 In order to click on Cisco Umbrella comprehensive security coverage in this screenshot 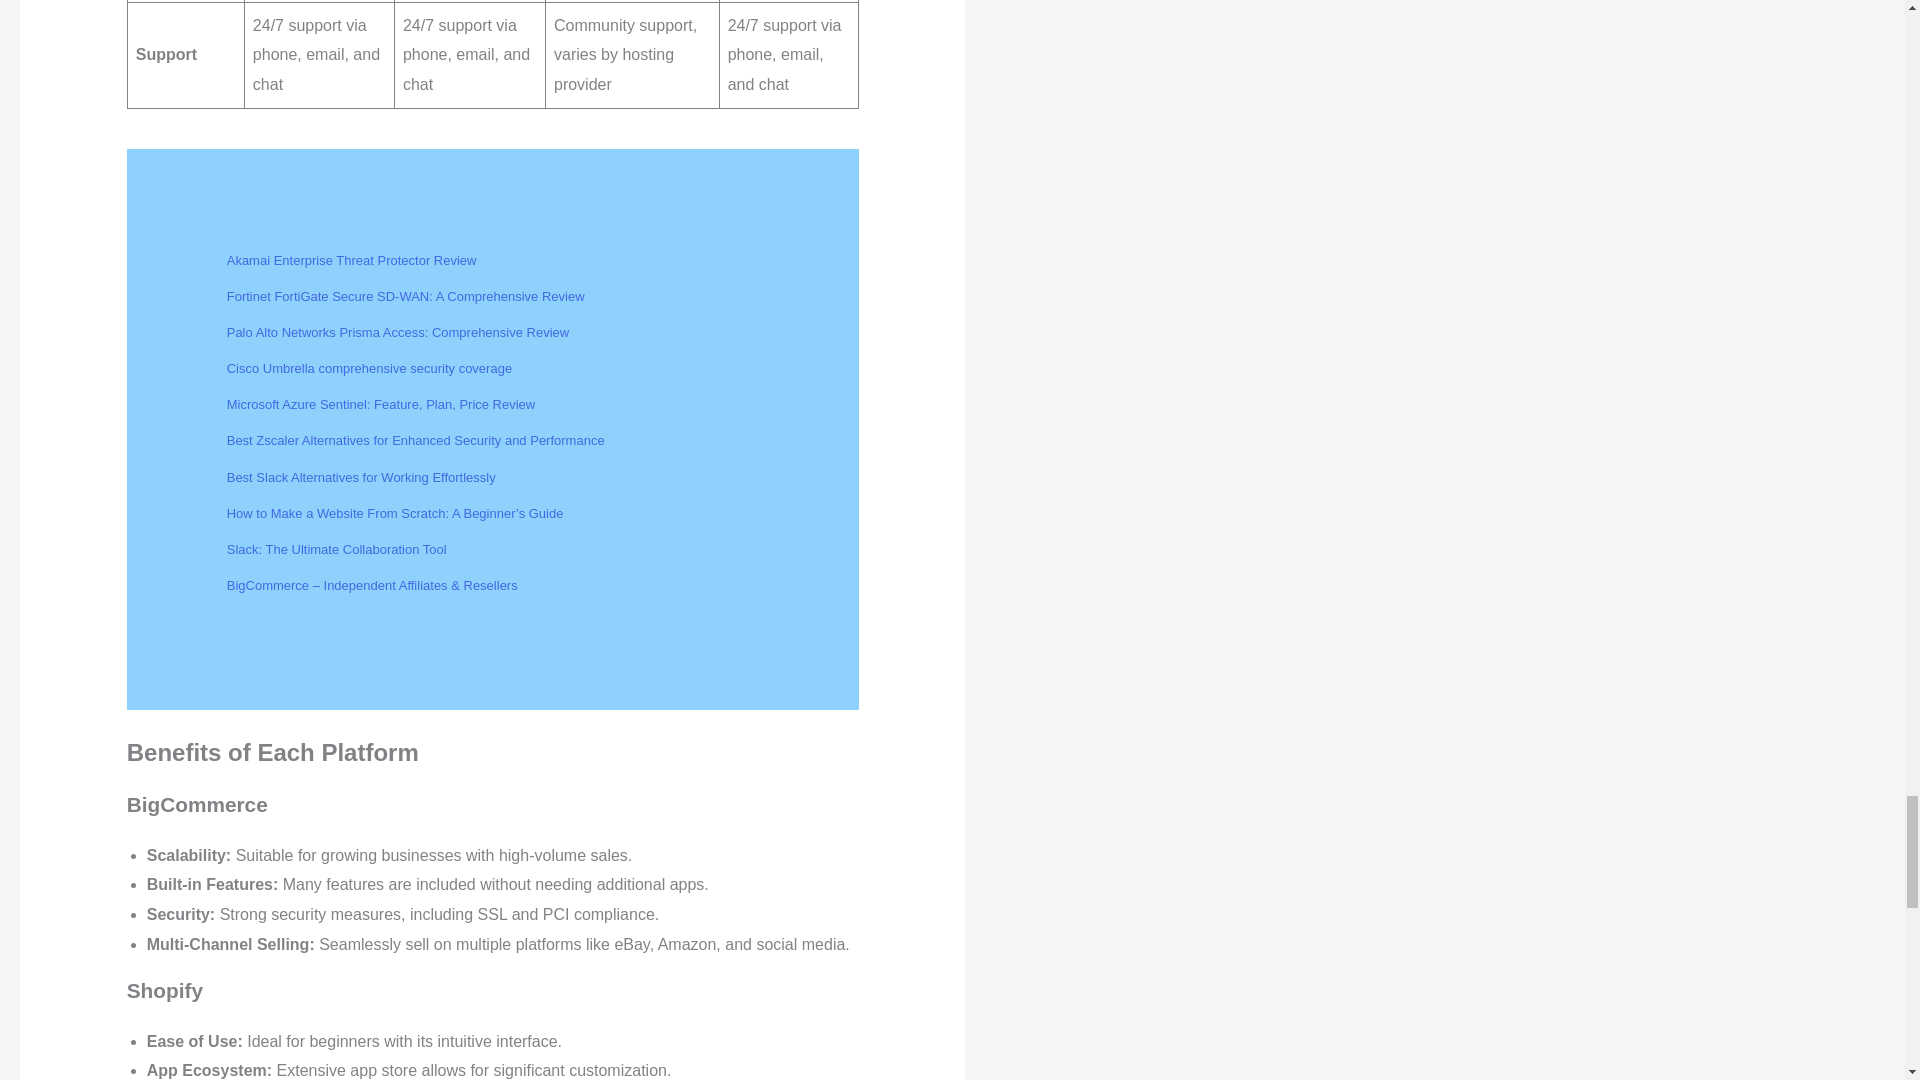, I will do `click(369, 368)`.